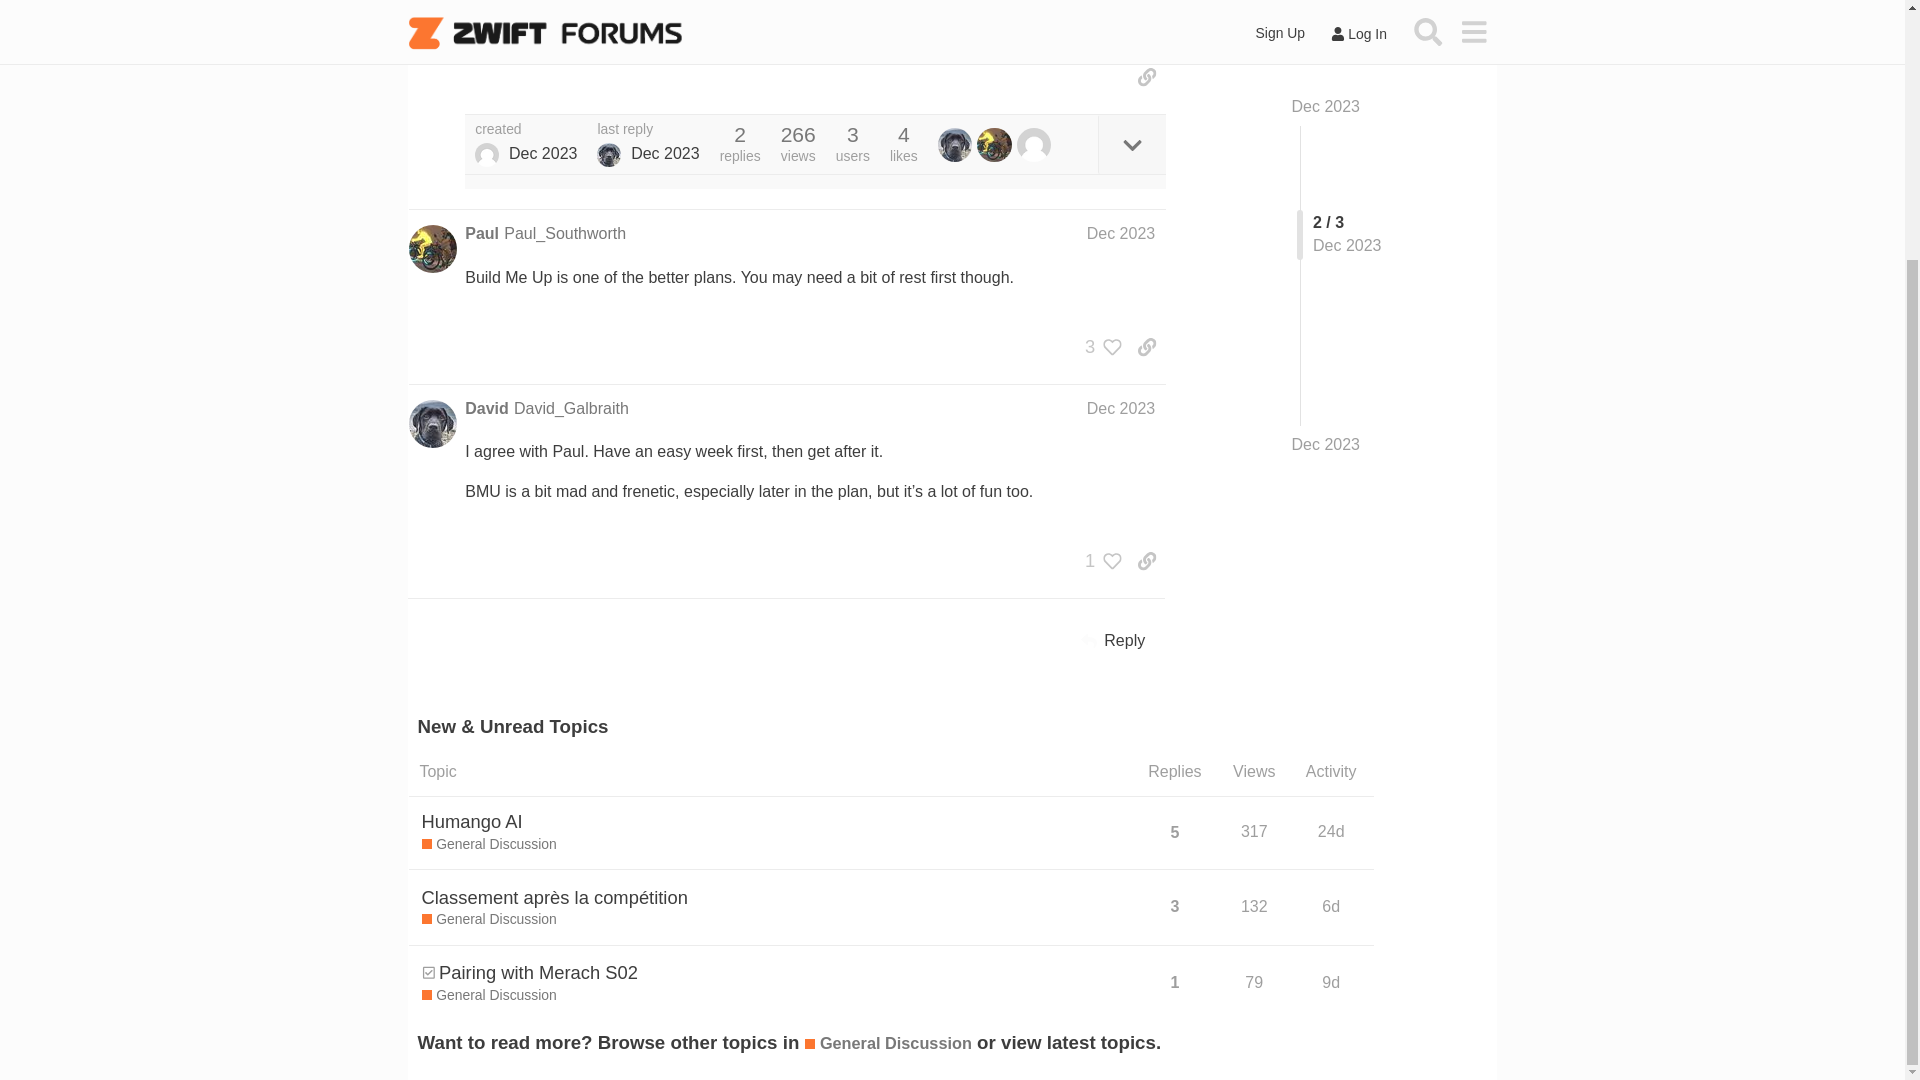 This screenshot has height=1080, width=1920. What do you see at coordinates (608, 154) in the screenshot?
I see `David` at bounding box center [608, 154].